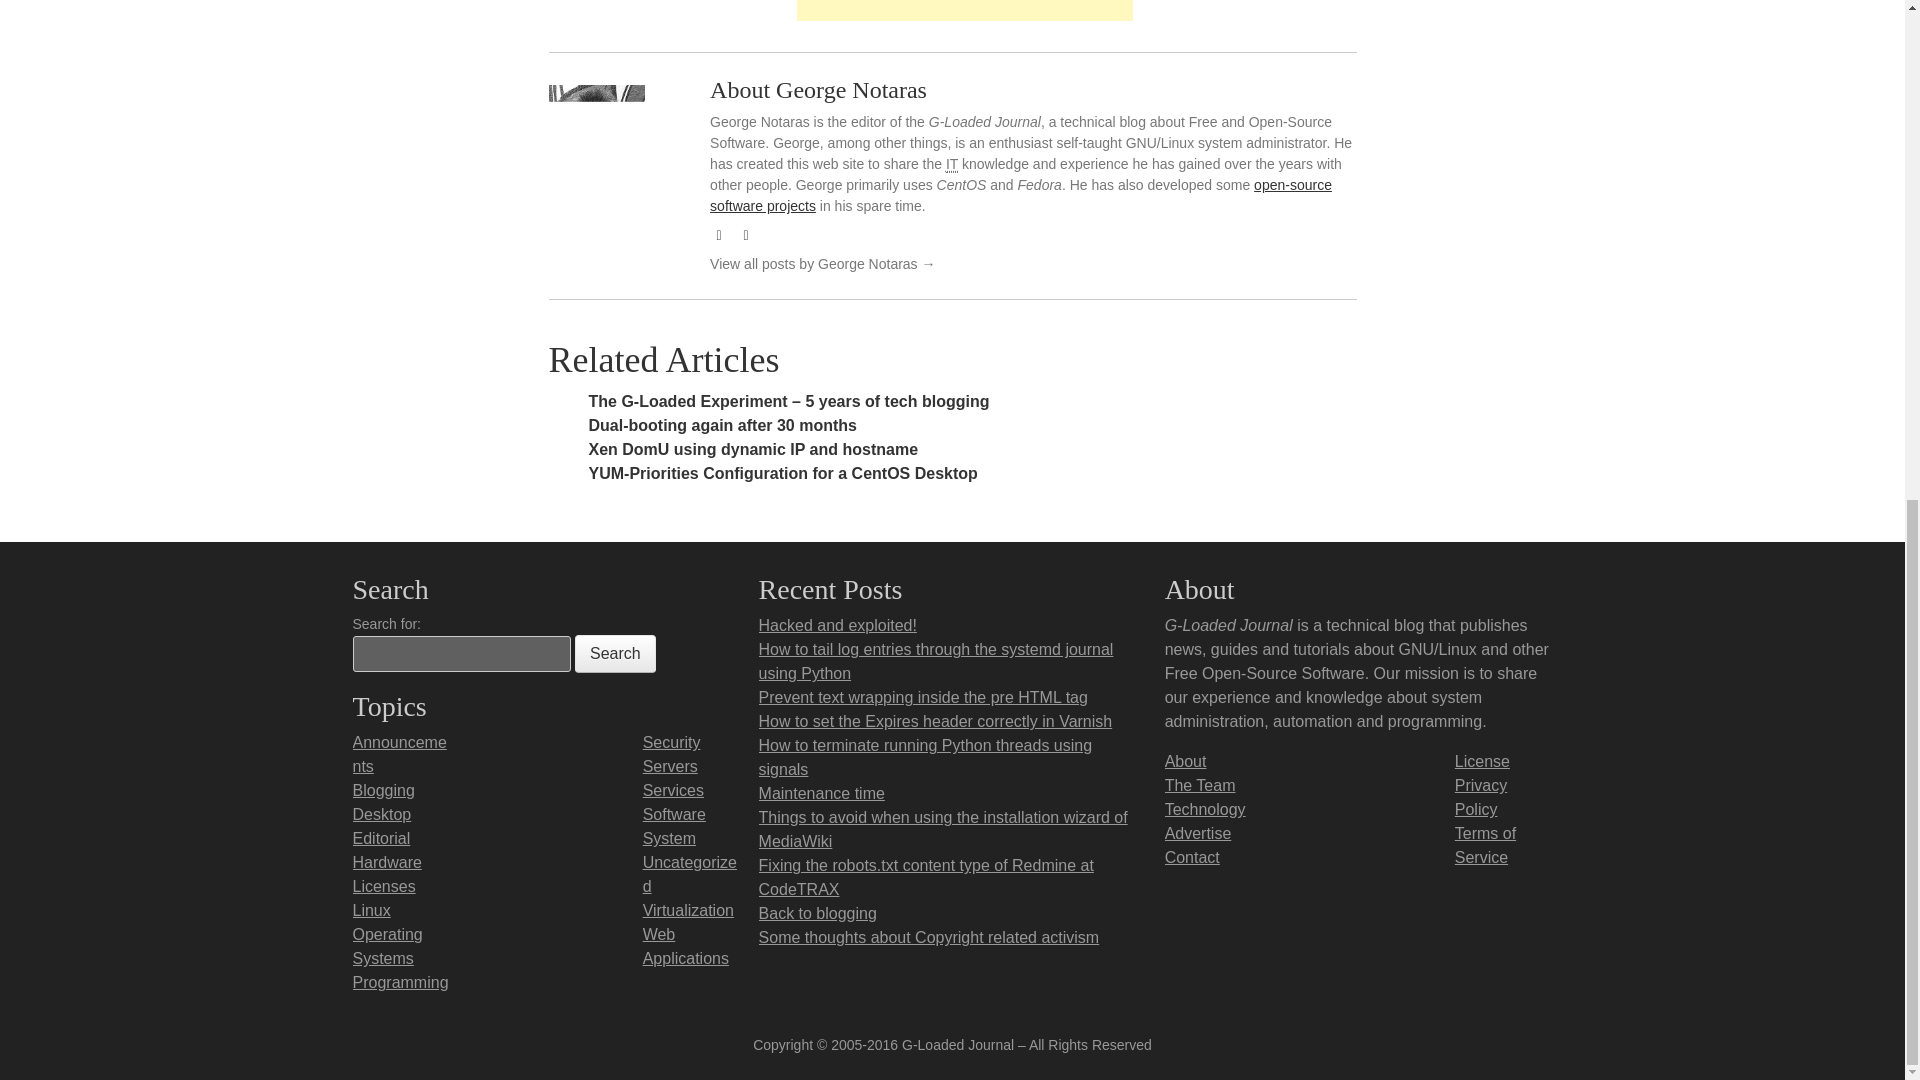 Image resolution: width=1920 pixels, height=1080 pixels. What do you see at coordinates (615, 654) in the screenshot?
I see `Search` at bounding box center [615, 654].